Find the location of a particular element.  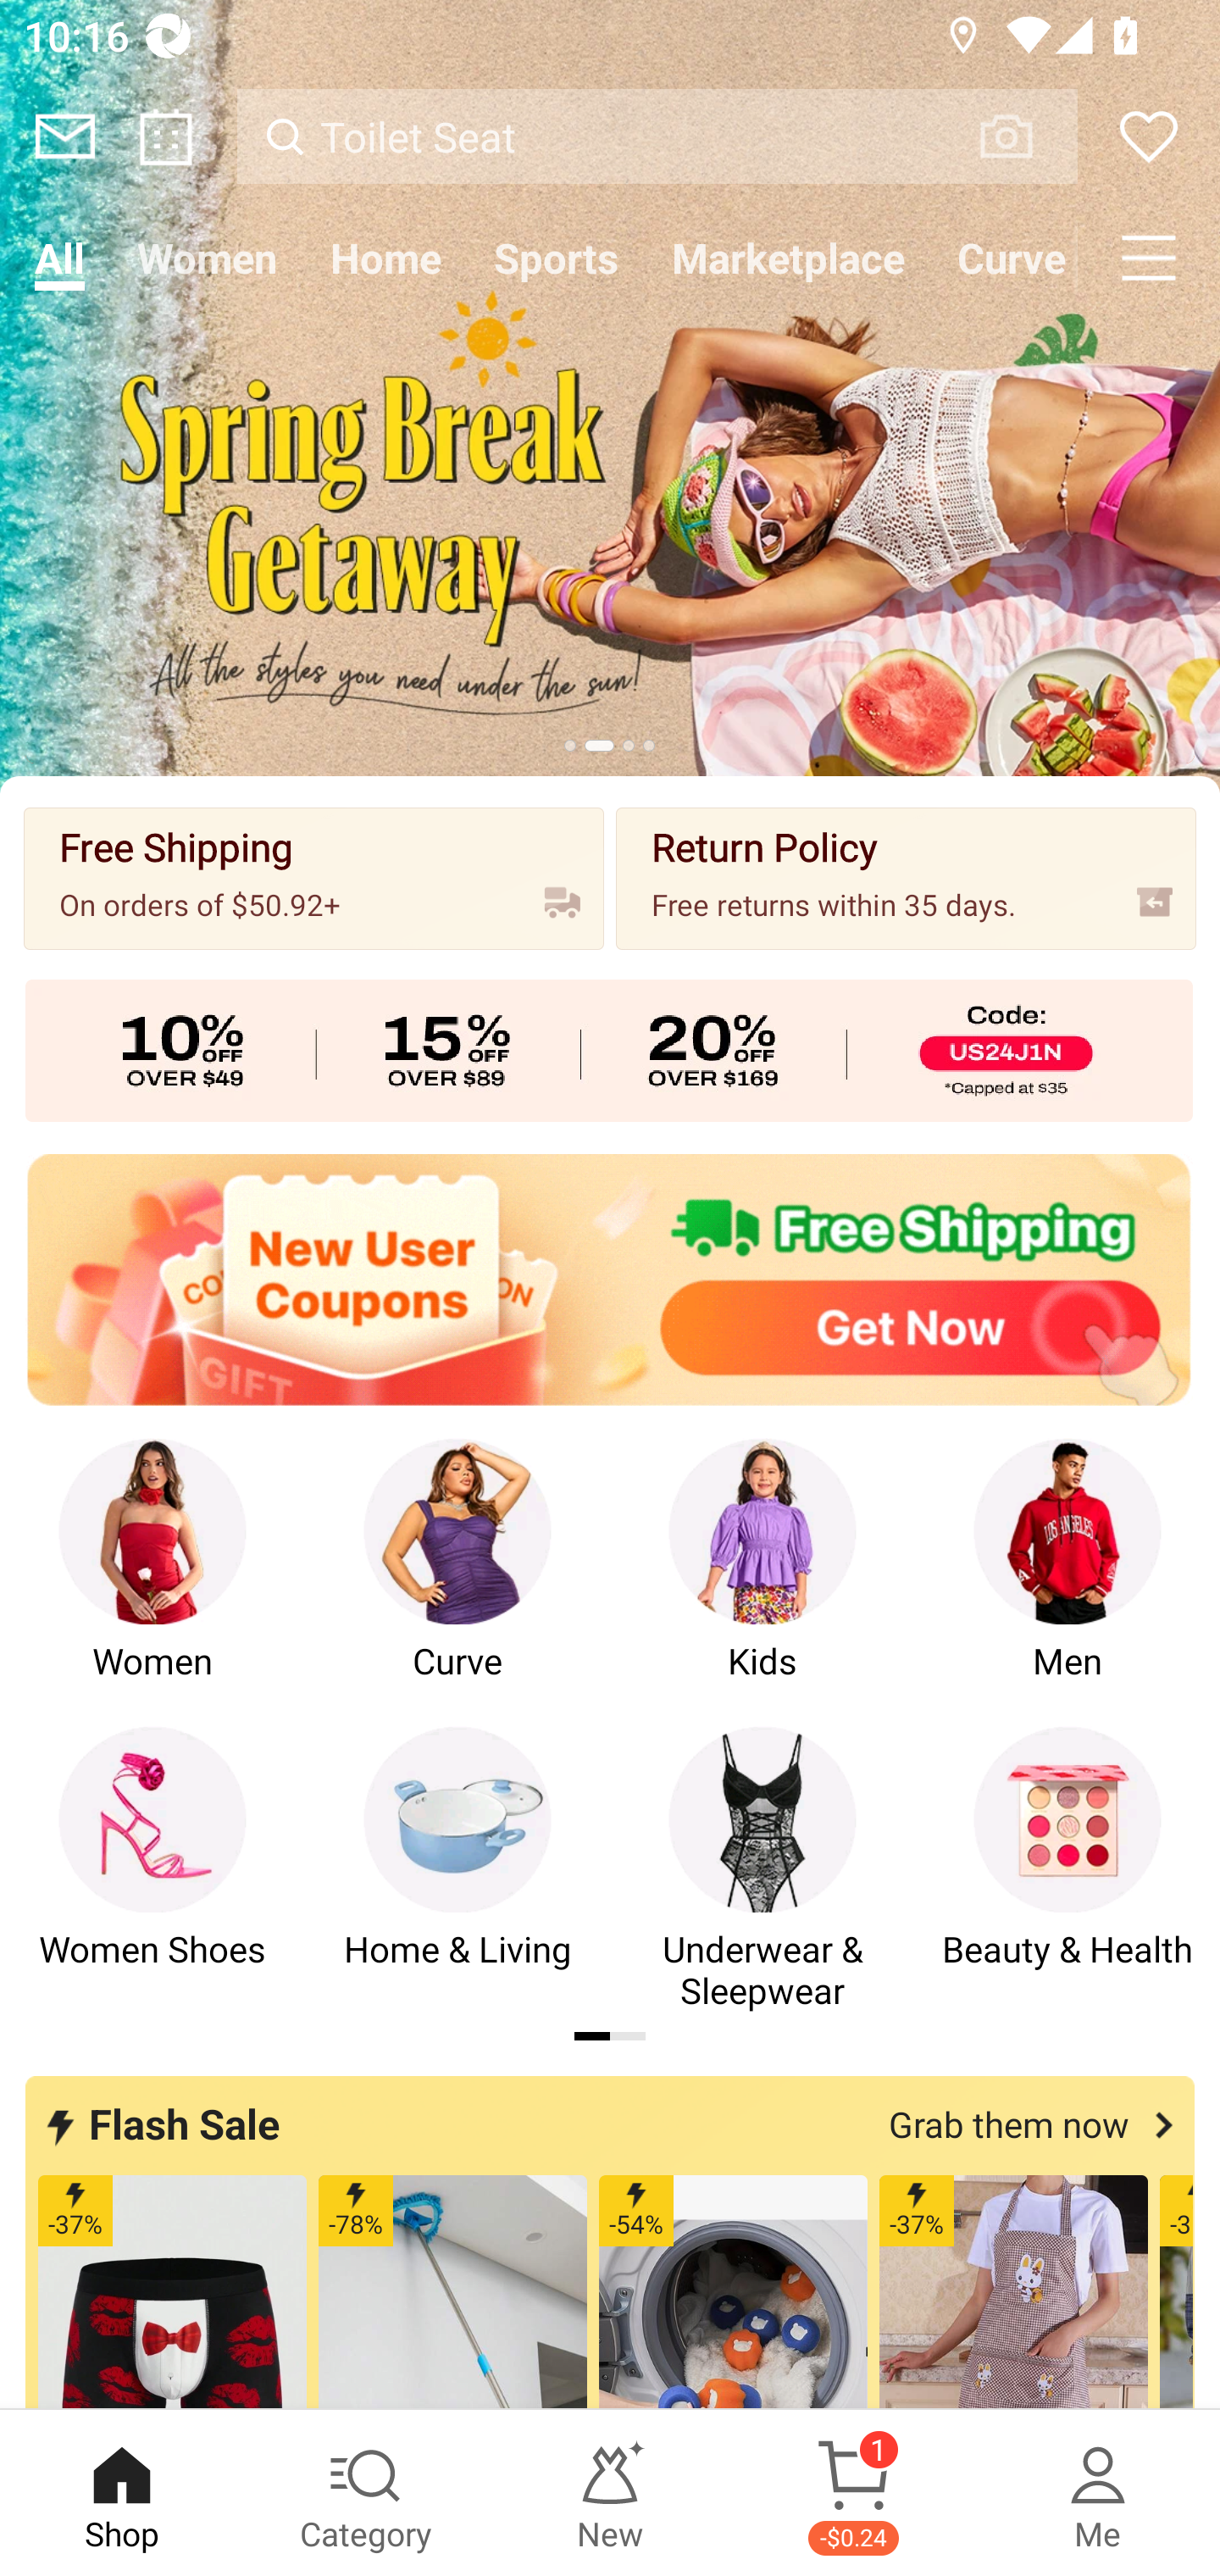

Free Shipping On orders of $50.92+ is located at coordinates (313, 878).